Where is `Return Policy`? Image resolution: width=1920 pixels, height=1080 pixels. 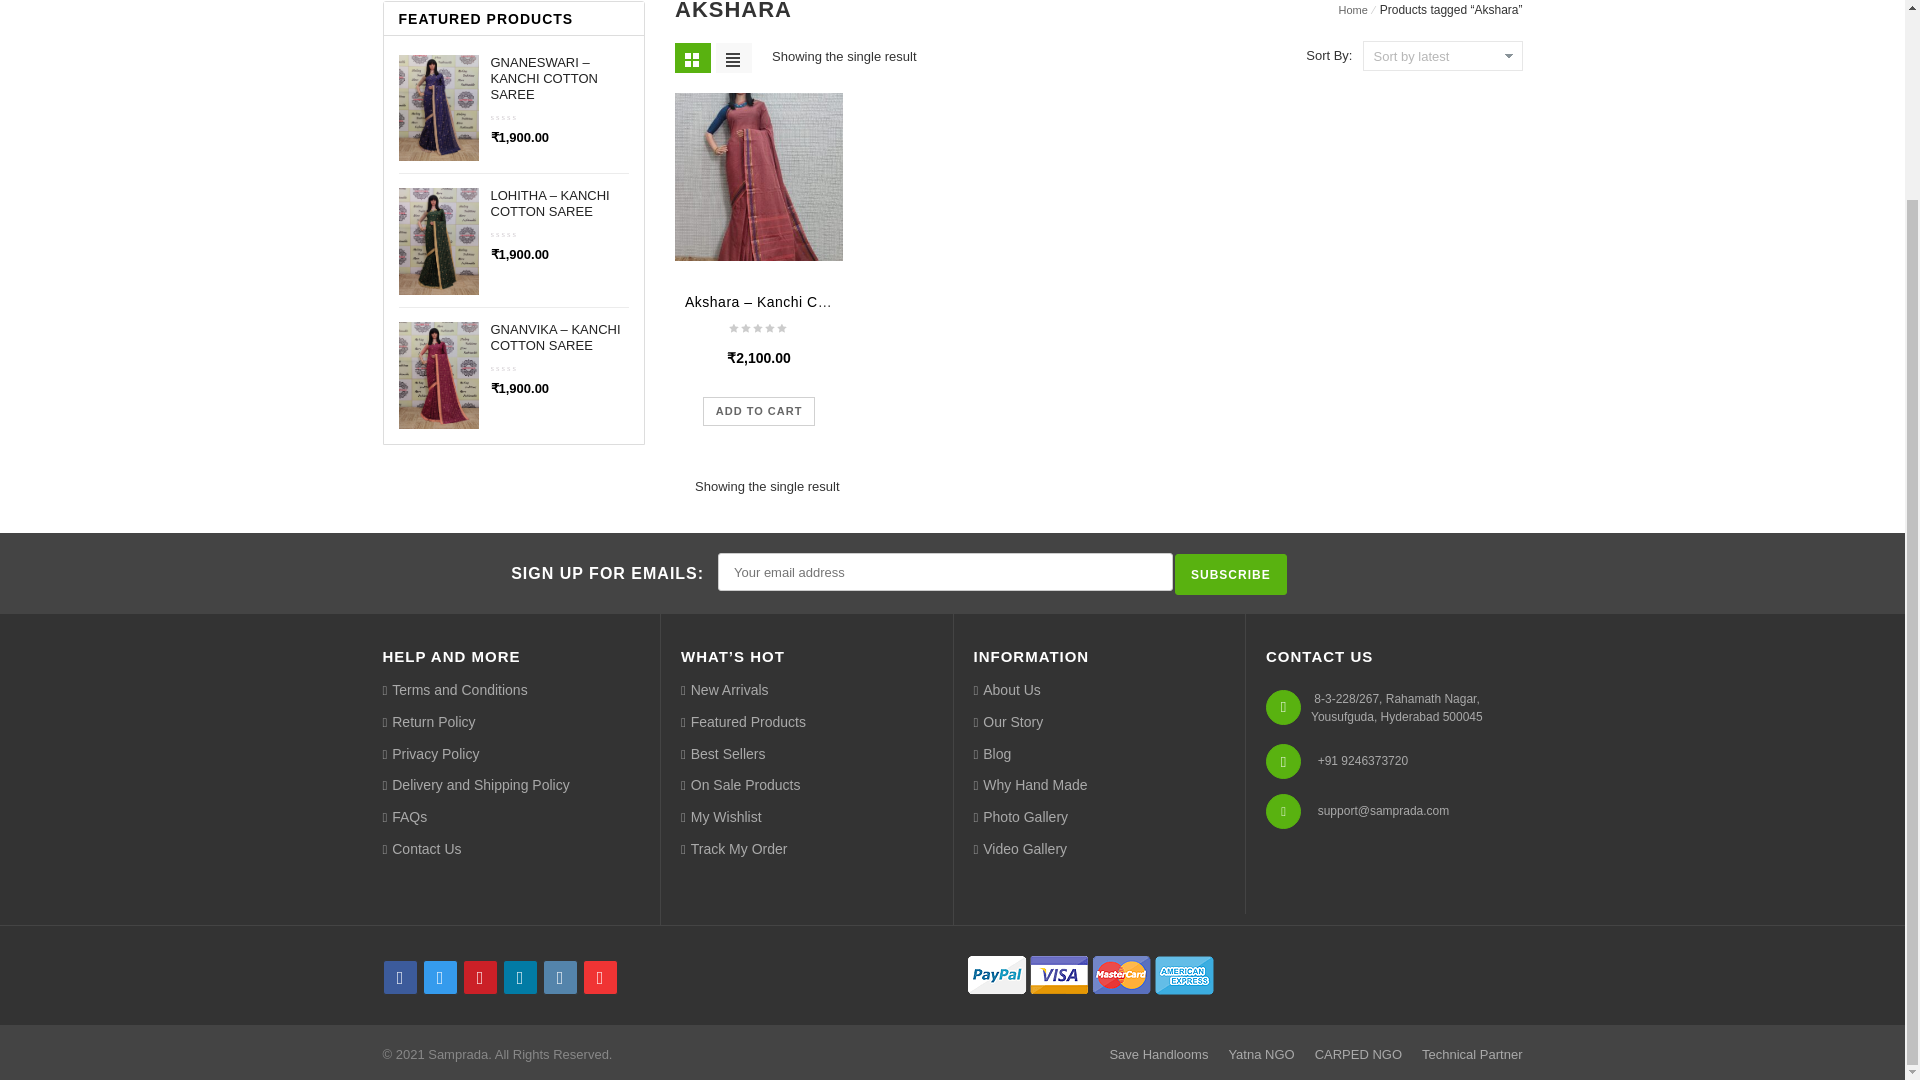
Return Policy is located at coordinates (428, 722).